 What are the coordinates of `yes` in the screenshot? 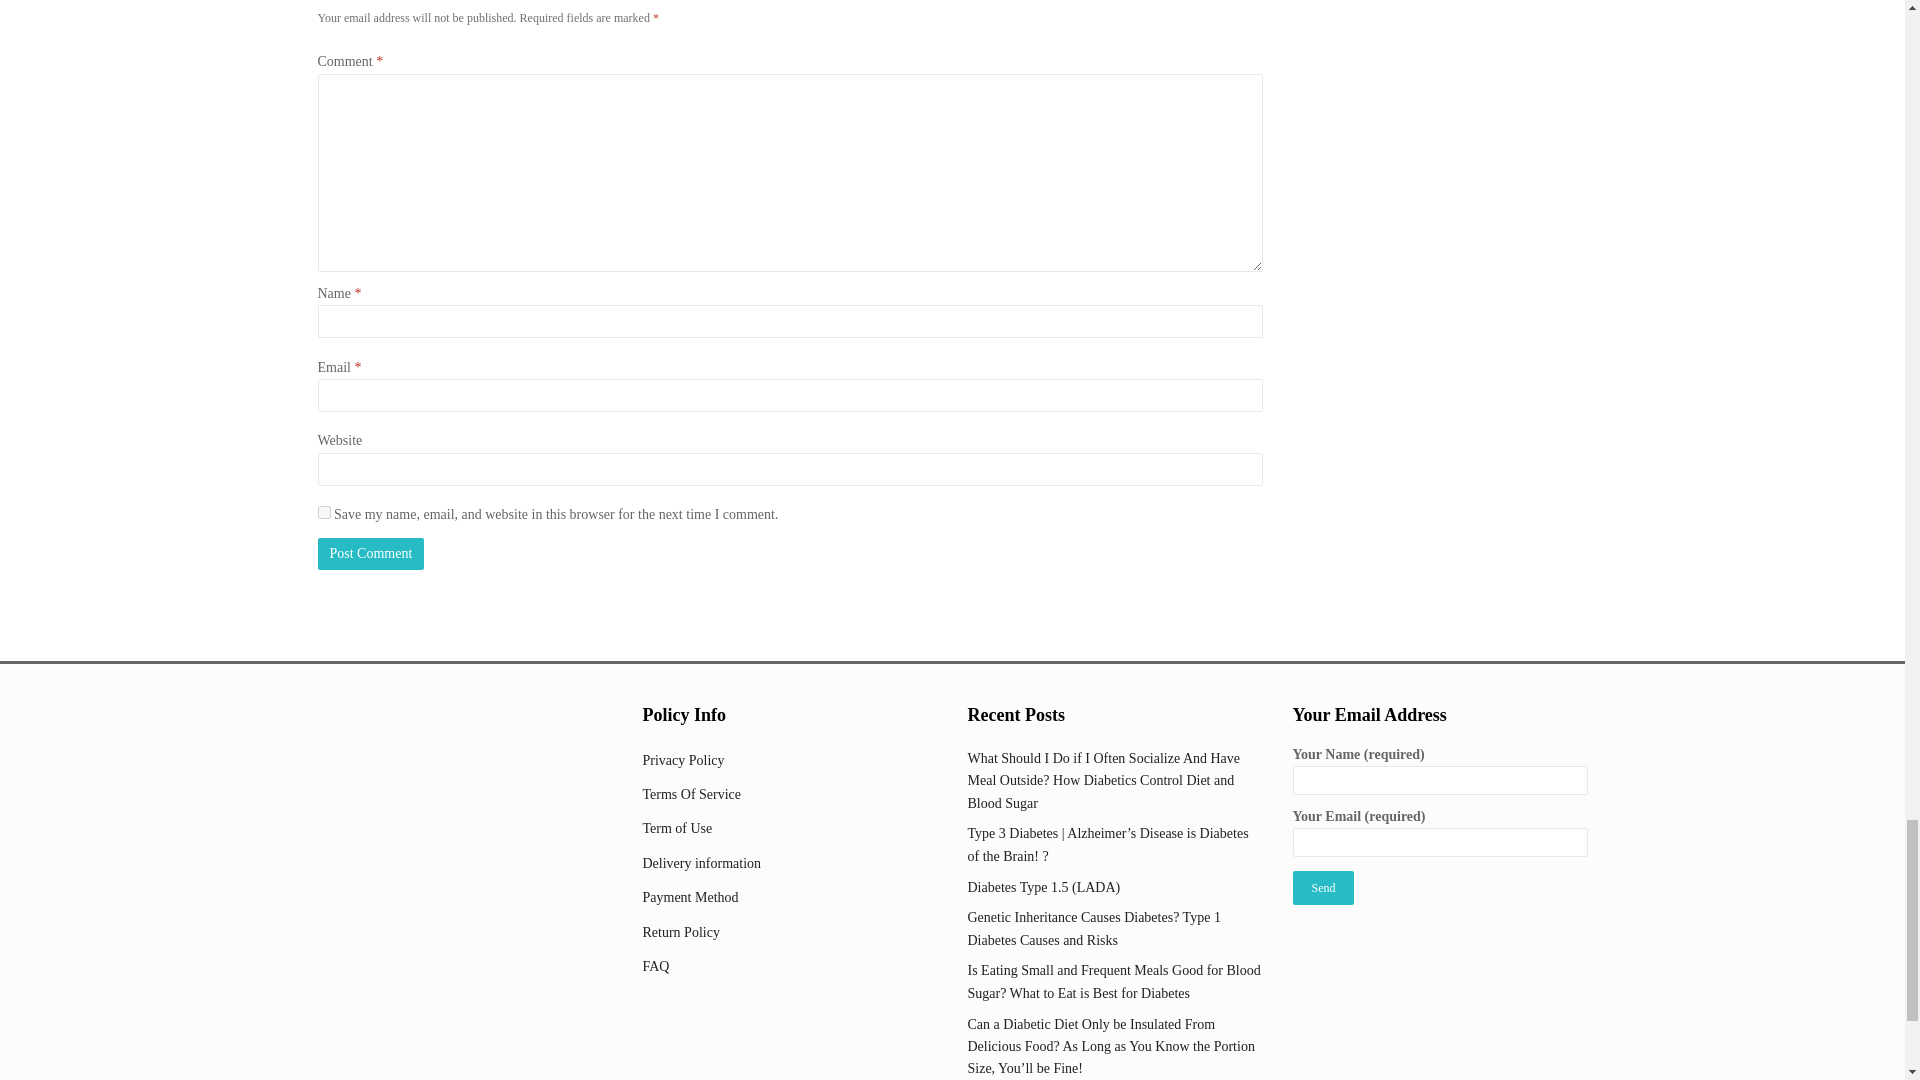 It's located at (324, 512).